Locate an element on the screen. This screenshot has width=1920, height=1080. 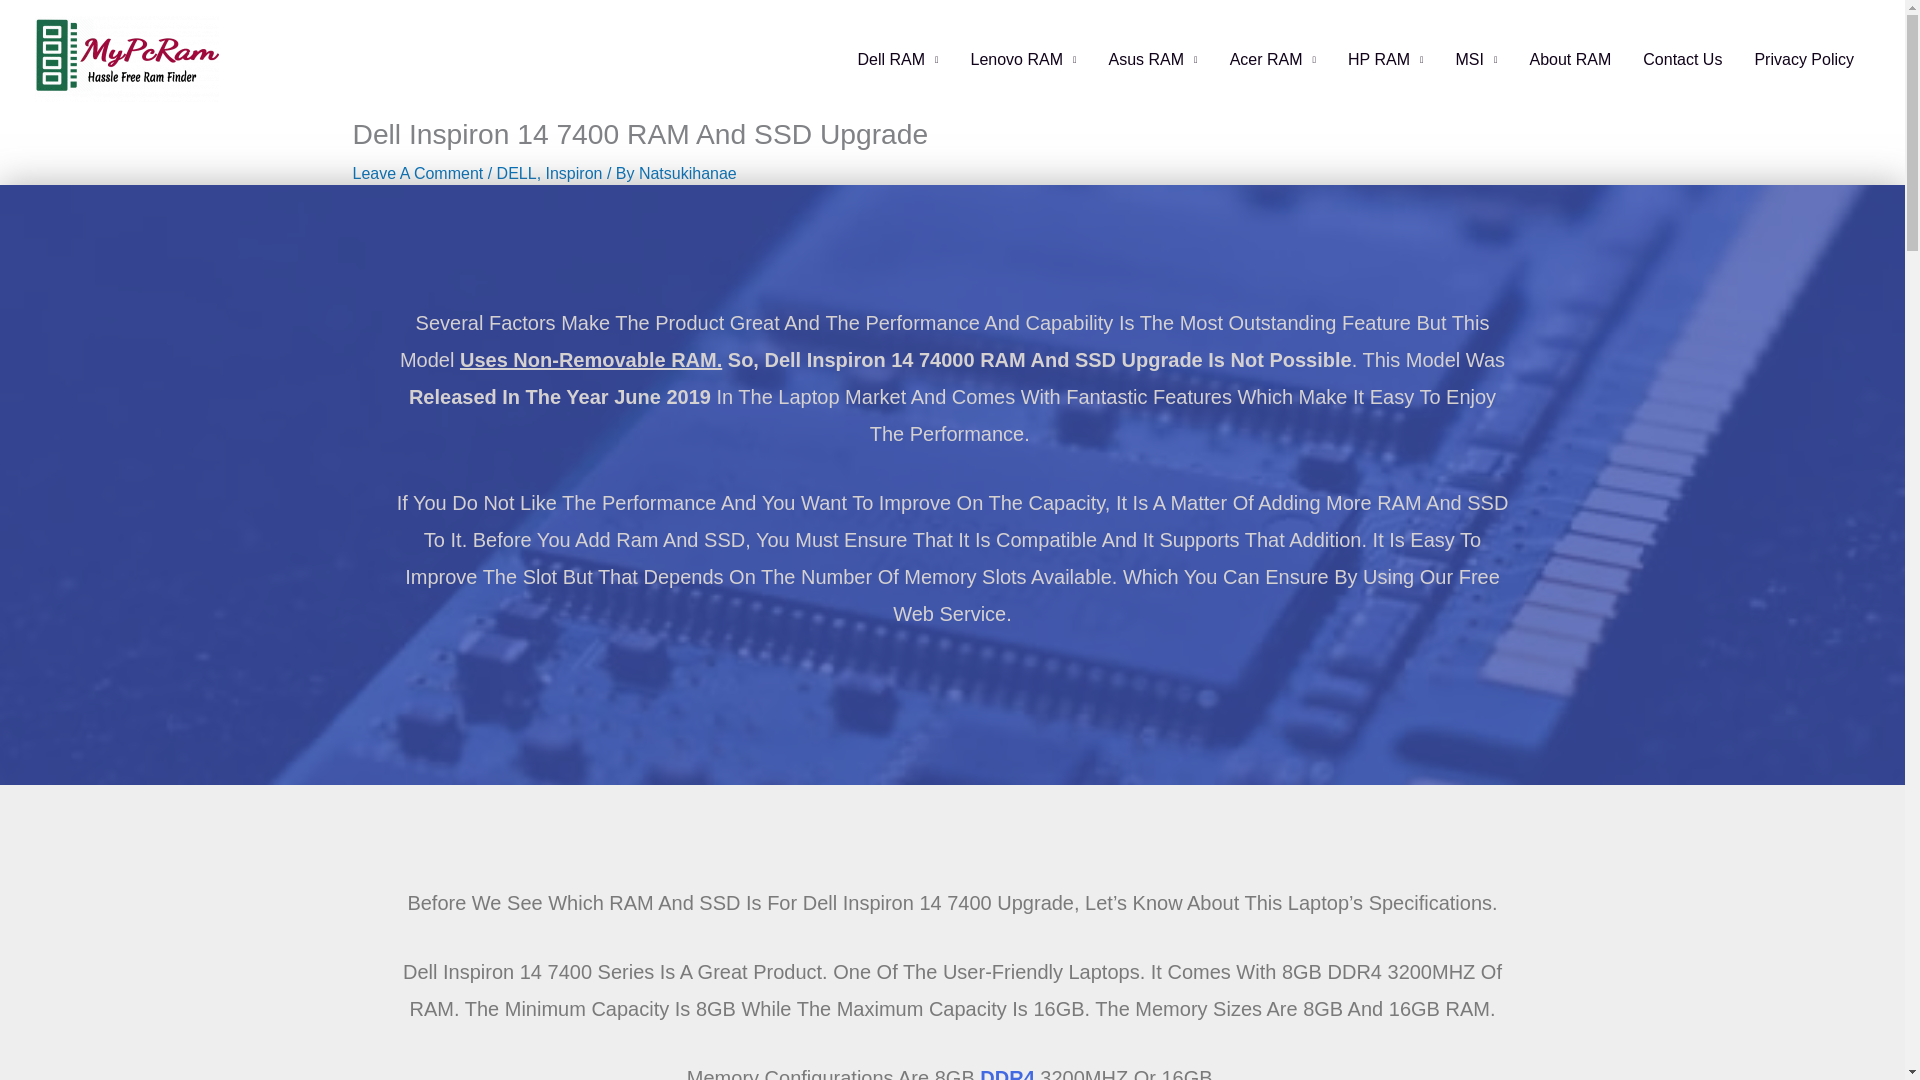
Lenovo RAM is located at coordinates (1023, 58).